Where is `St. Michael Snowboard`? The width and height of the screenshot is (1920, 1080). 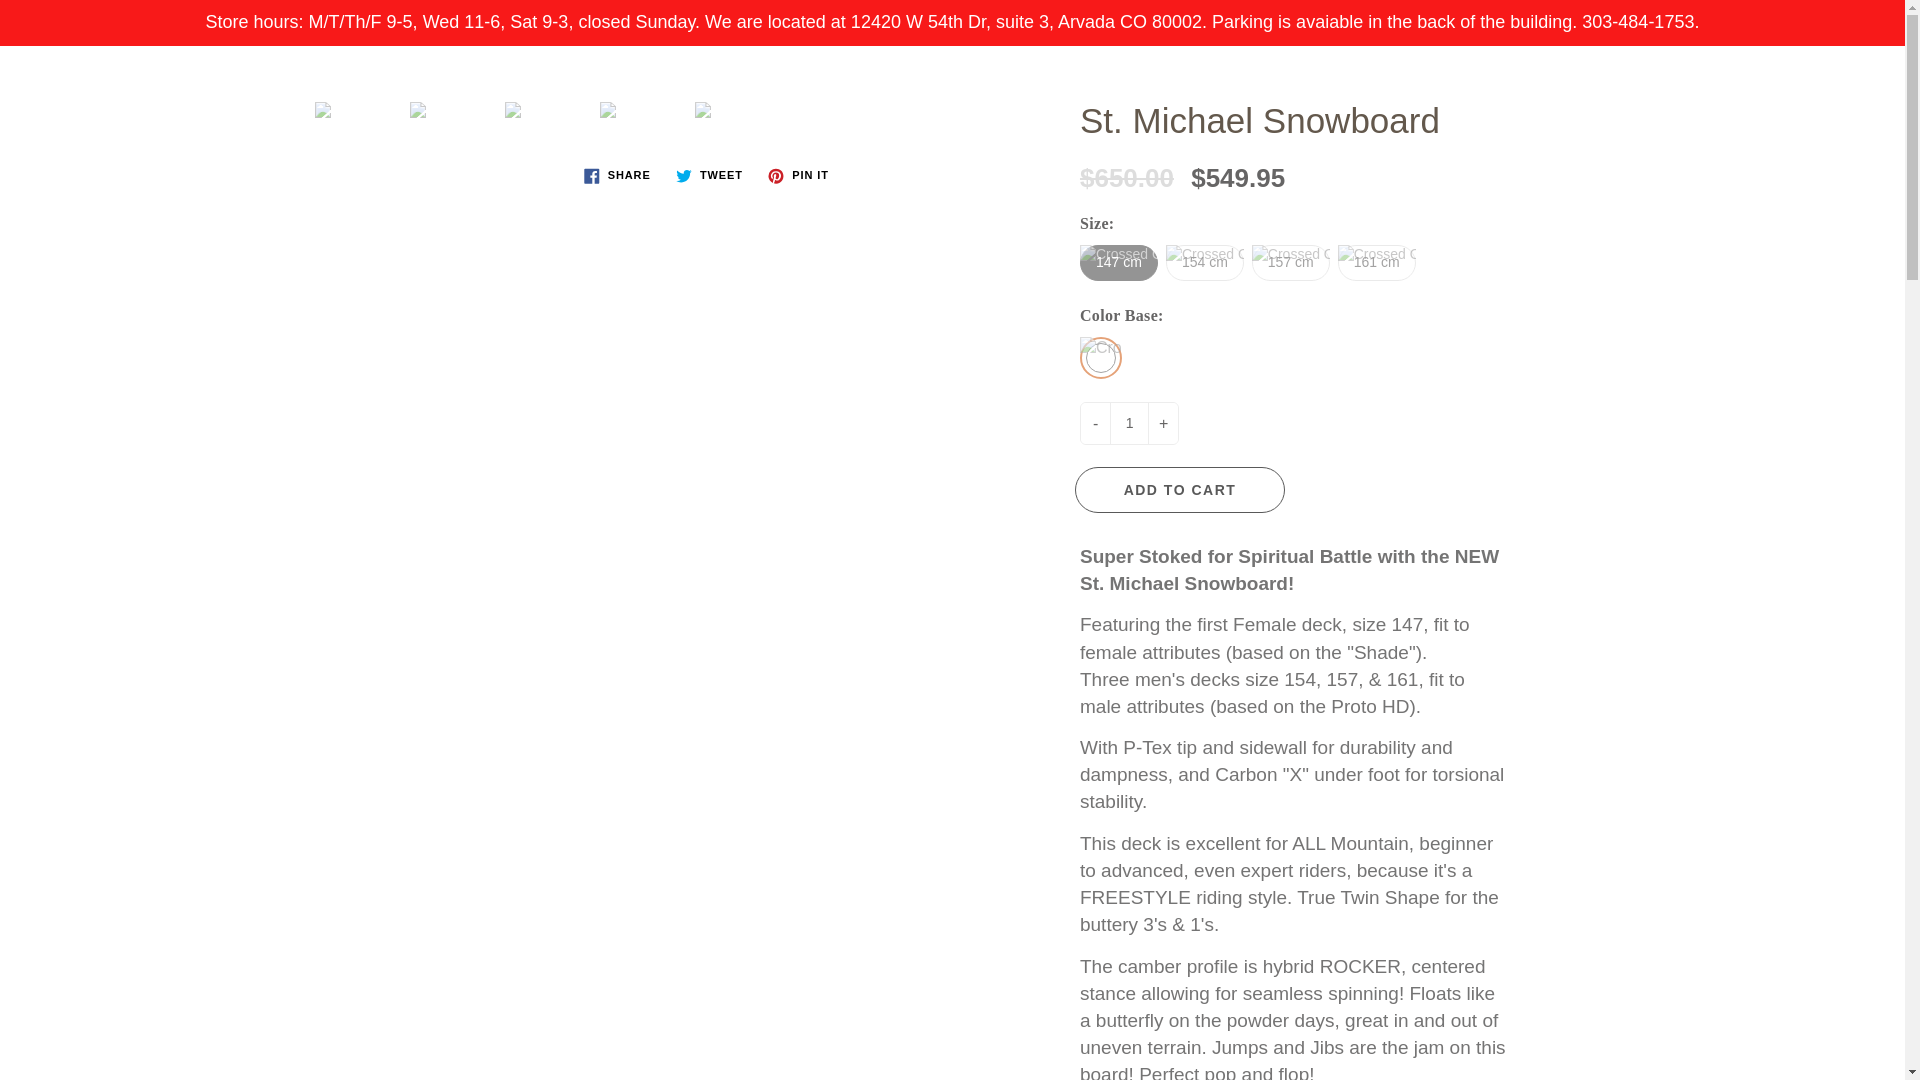
St. Michael Snowboard is located at coordinates (737, 109).